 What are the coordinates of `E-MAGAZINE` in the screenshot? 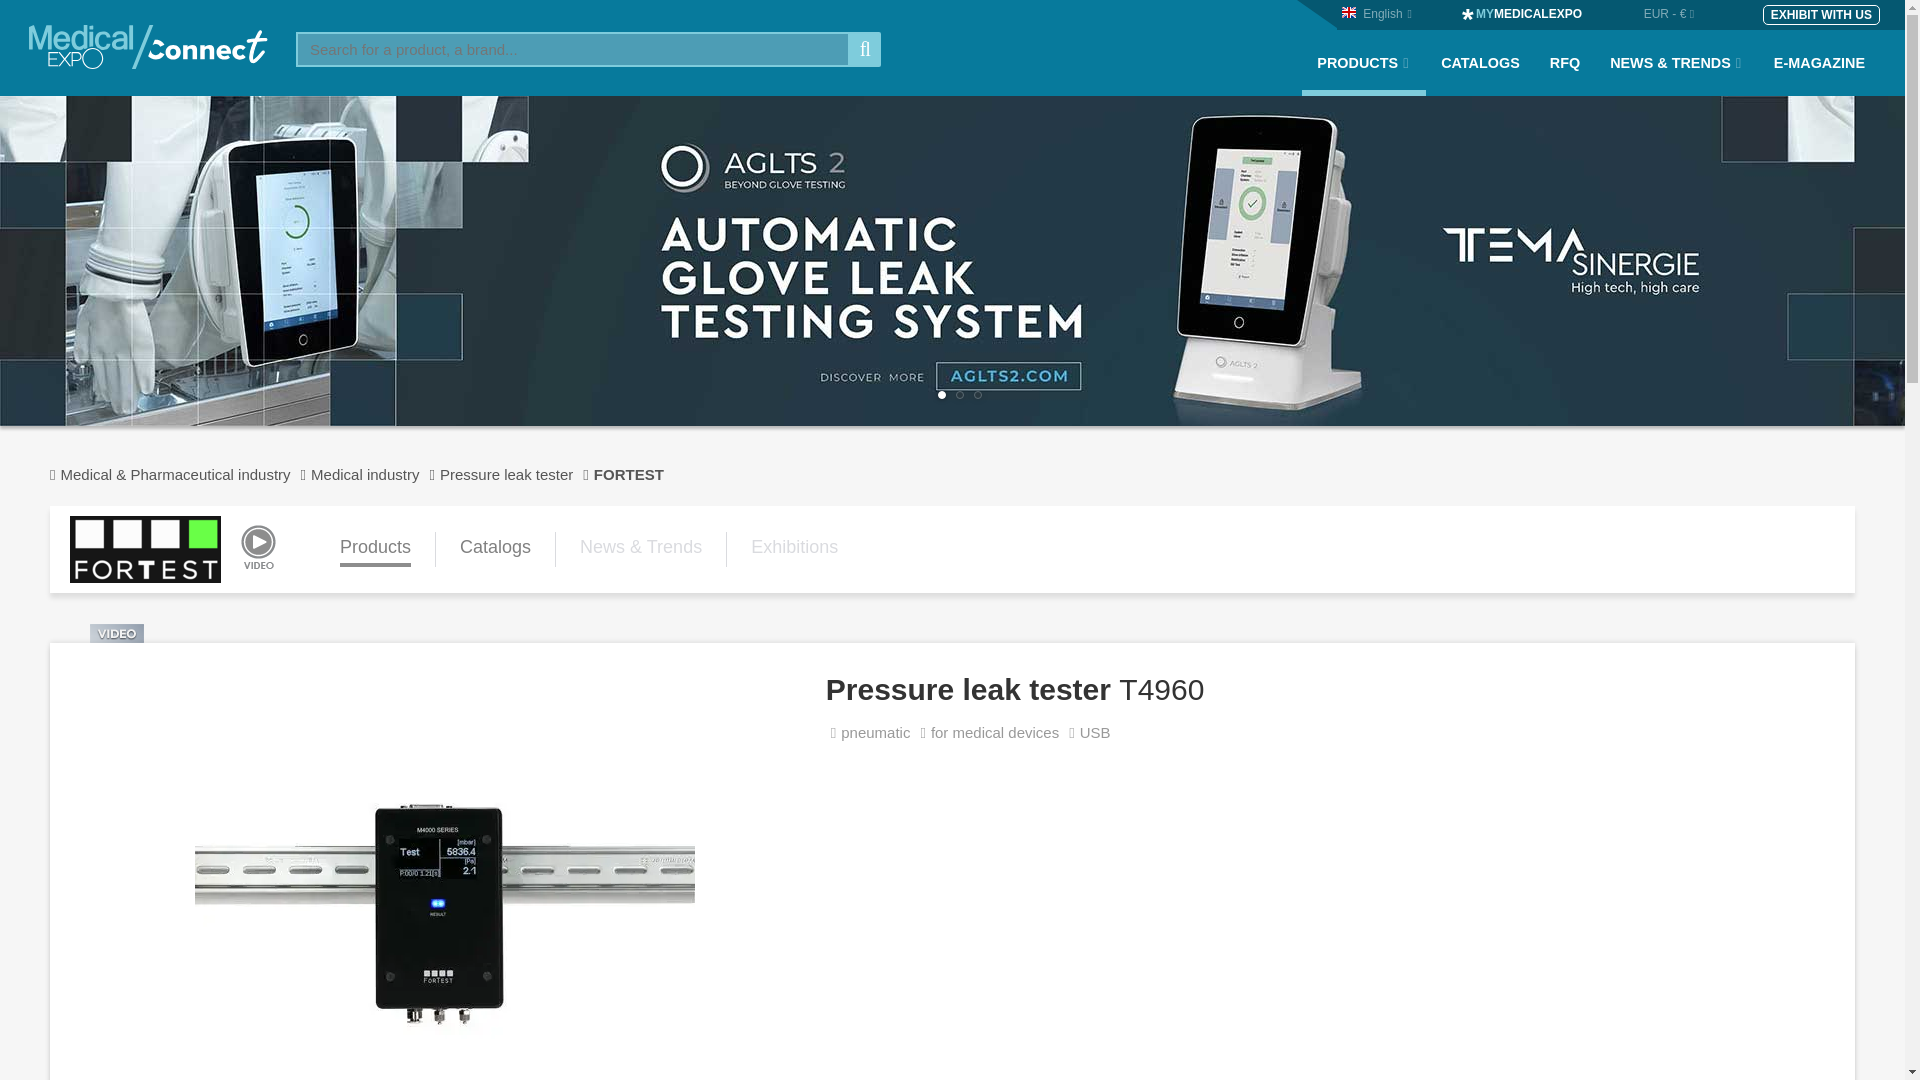 It's located at (1818, 75).